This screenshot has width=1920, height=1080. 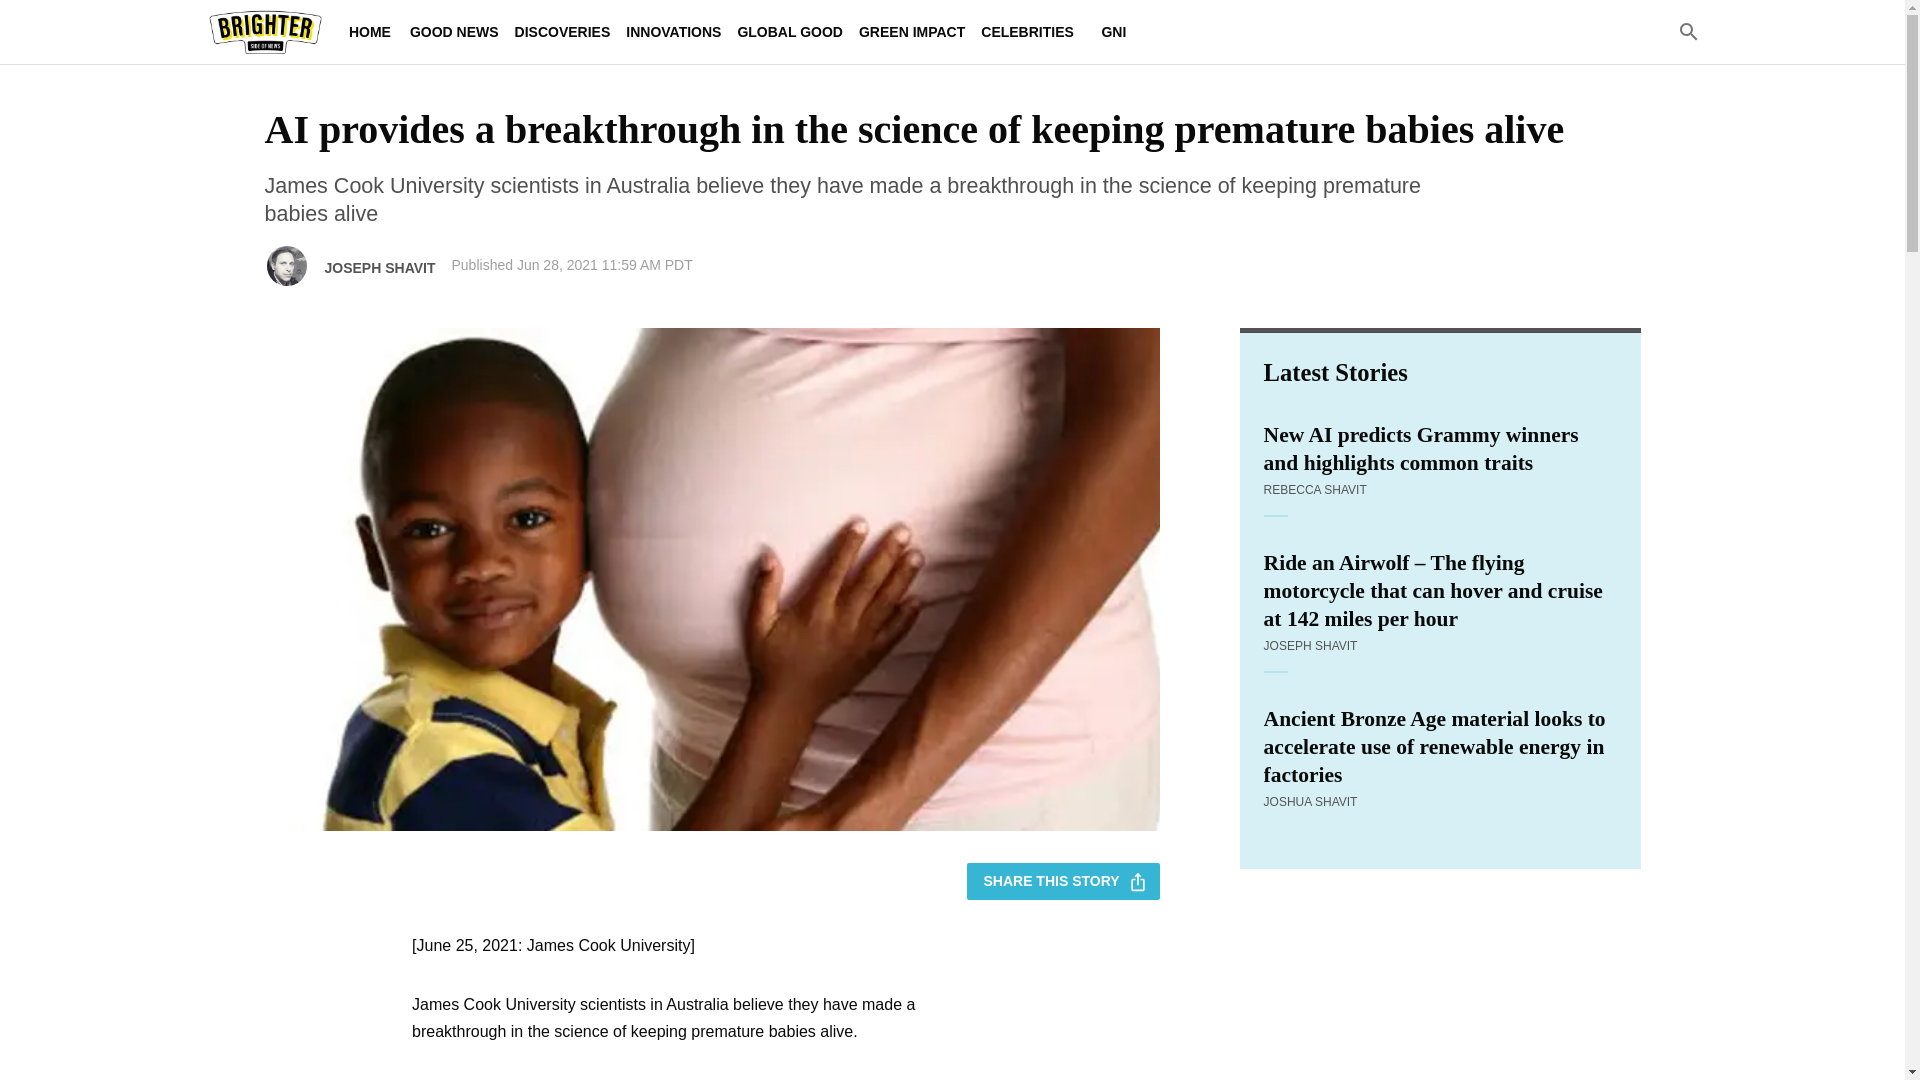 I want to click on Brighter Side of News, so click(x=264, y=32).